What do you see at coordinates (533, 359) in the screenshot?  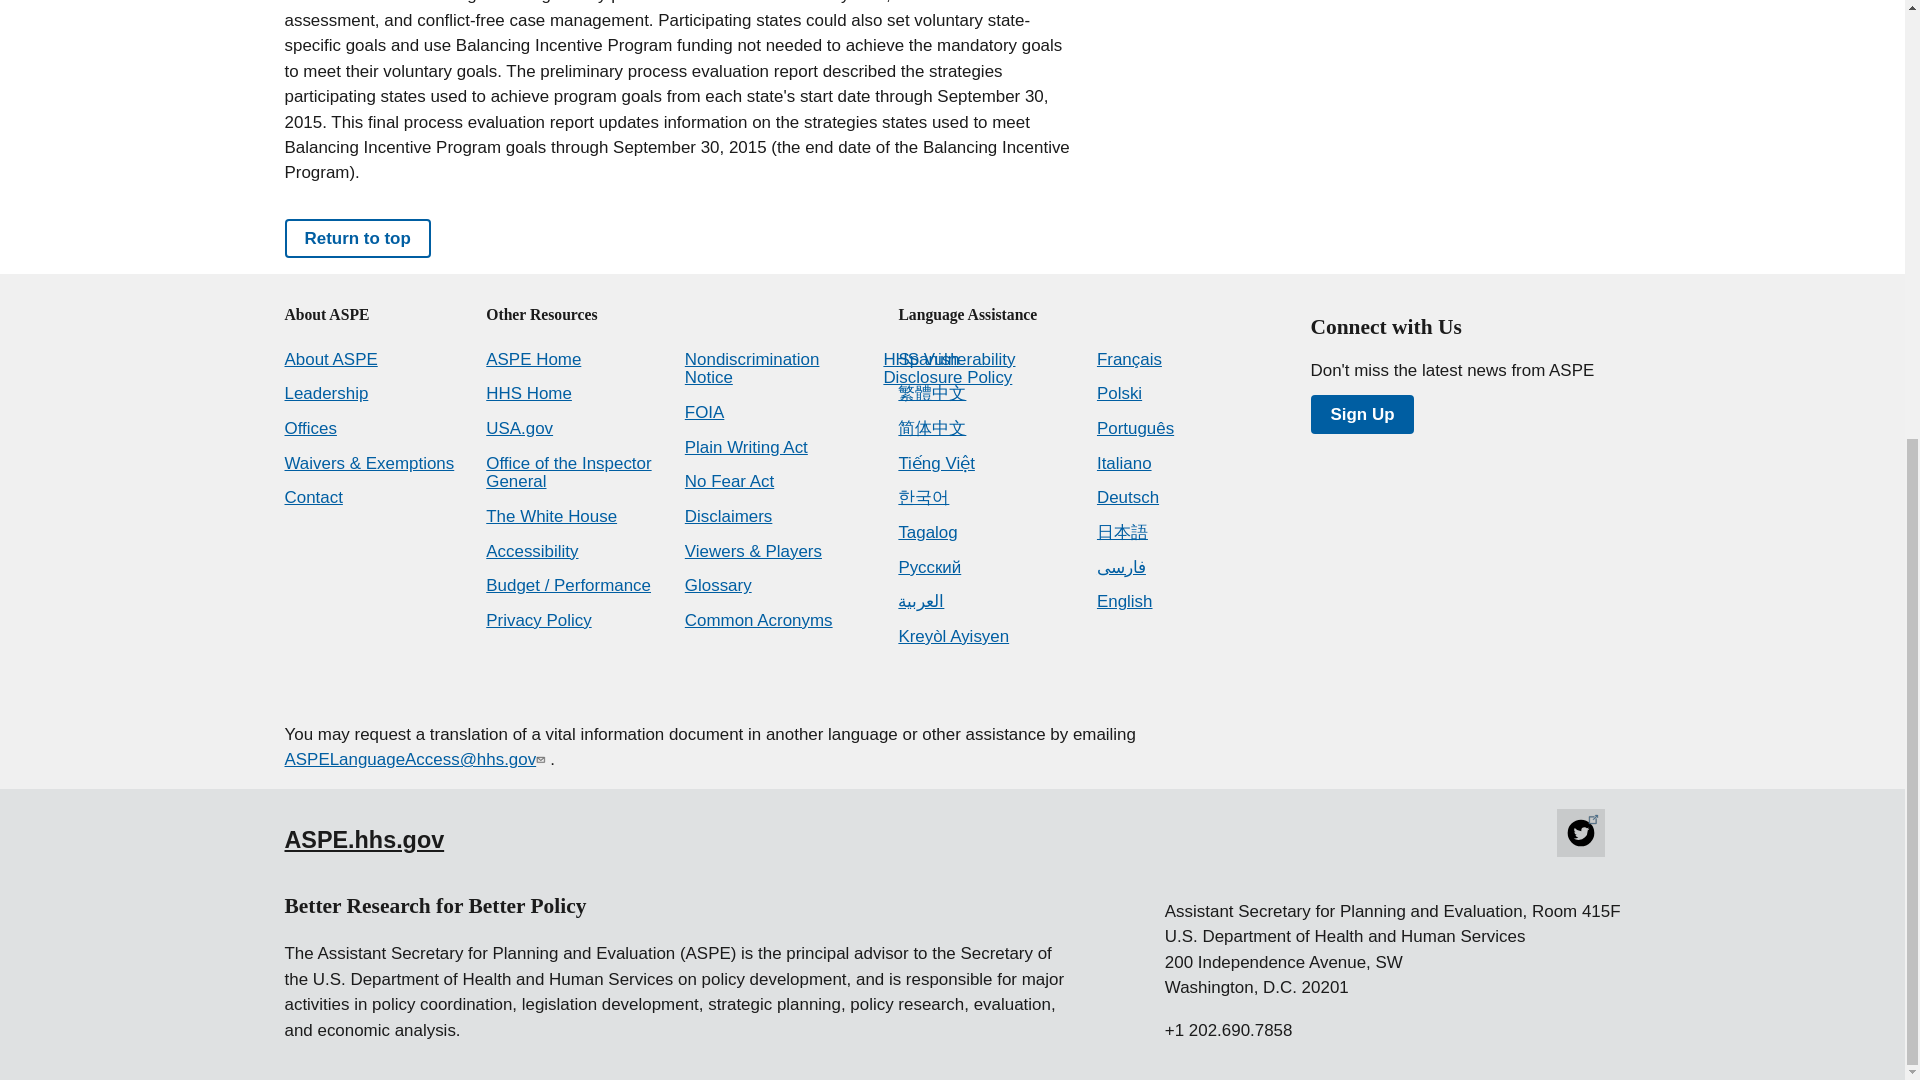 I see `ASPE Home` at bounding box center [533, 359].